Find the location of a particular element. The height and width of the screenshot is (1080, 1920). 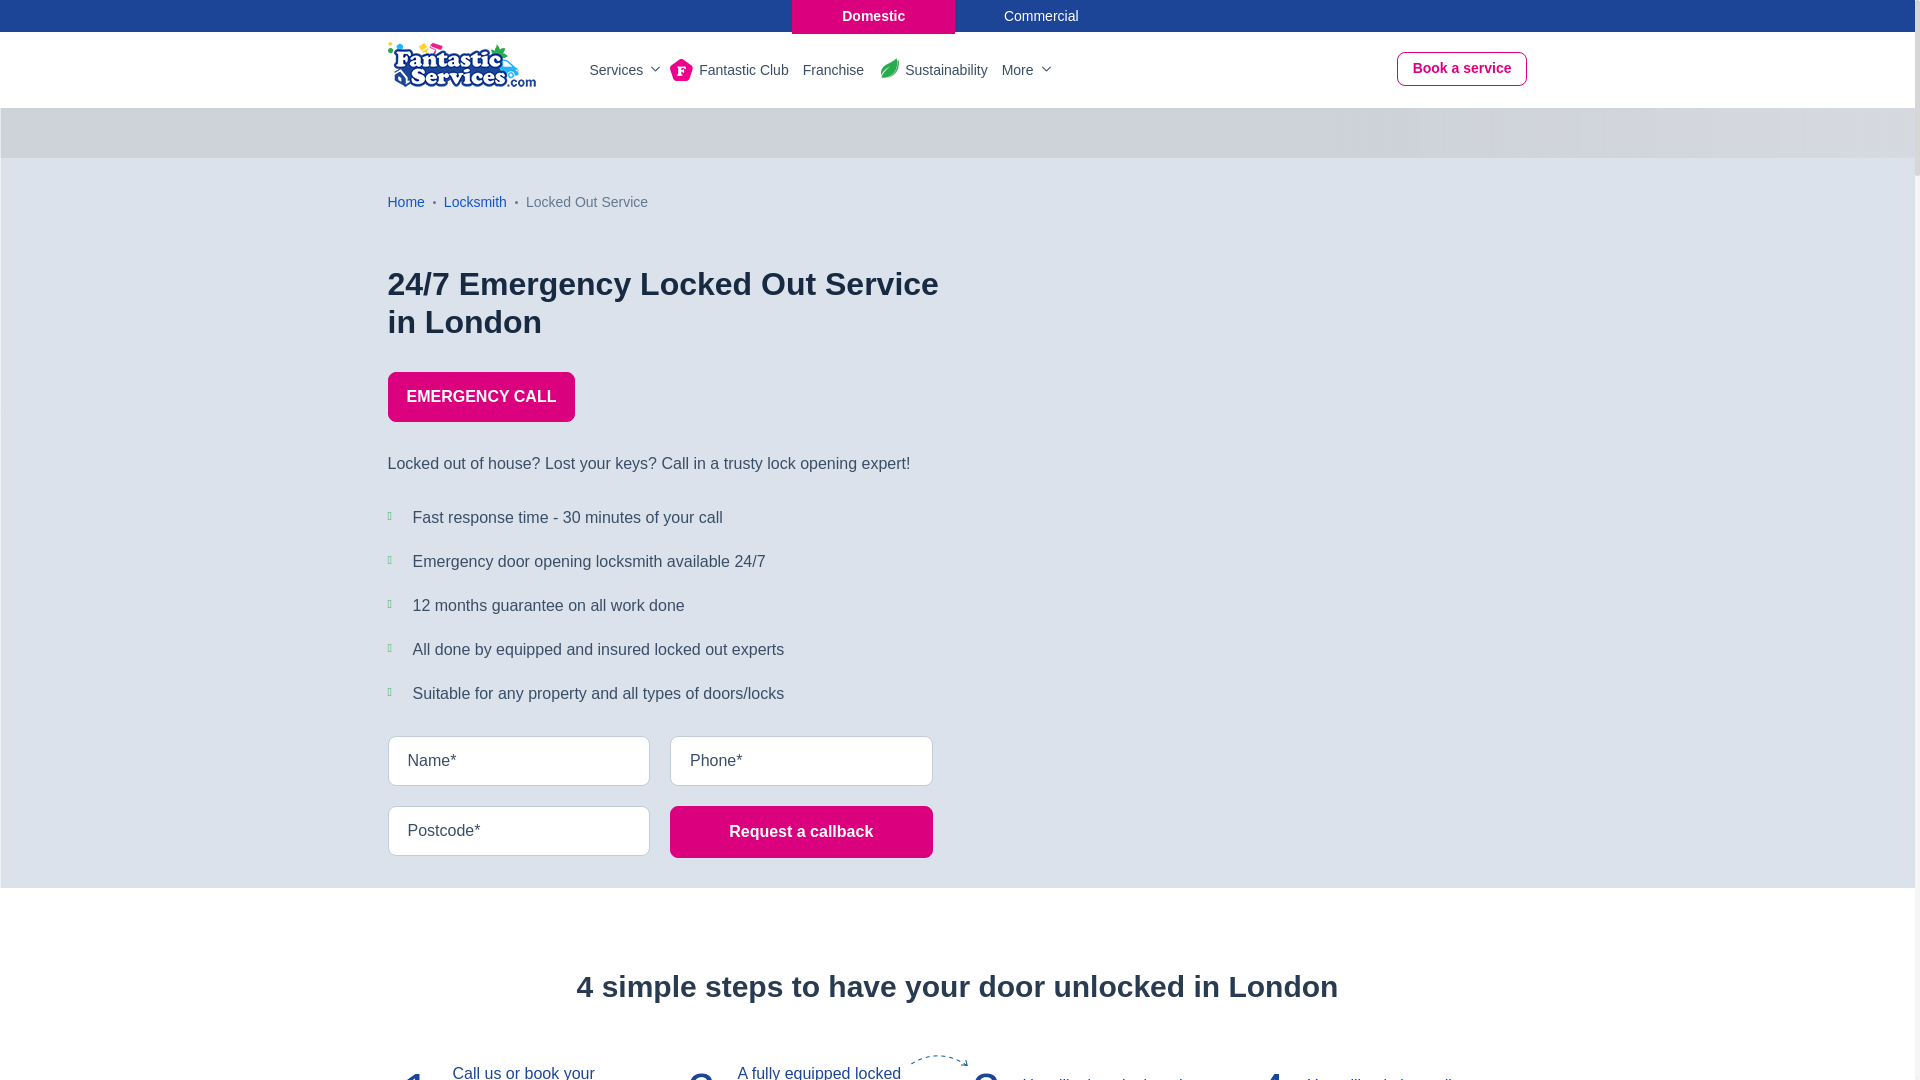

Domestic is located at coordinates (872, 16).